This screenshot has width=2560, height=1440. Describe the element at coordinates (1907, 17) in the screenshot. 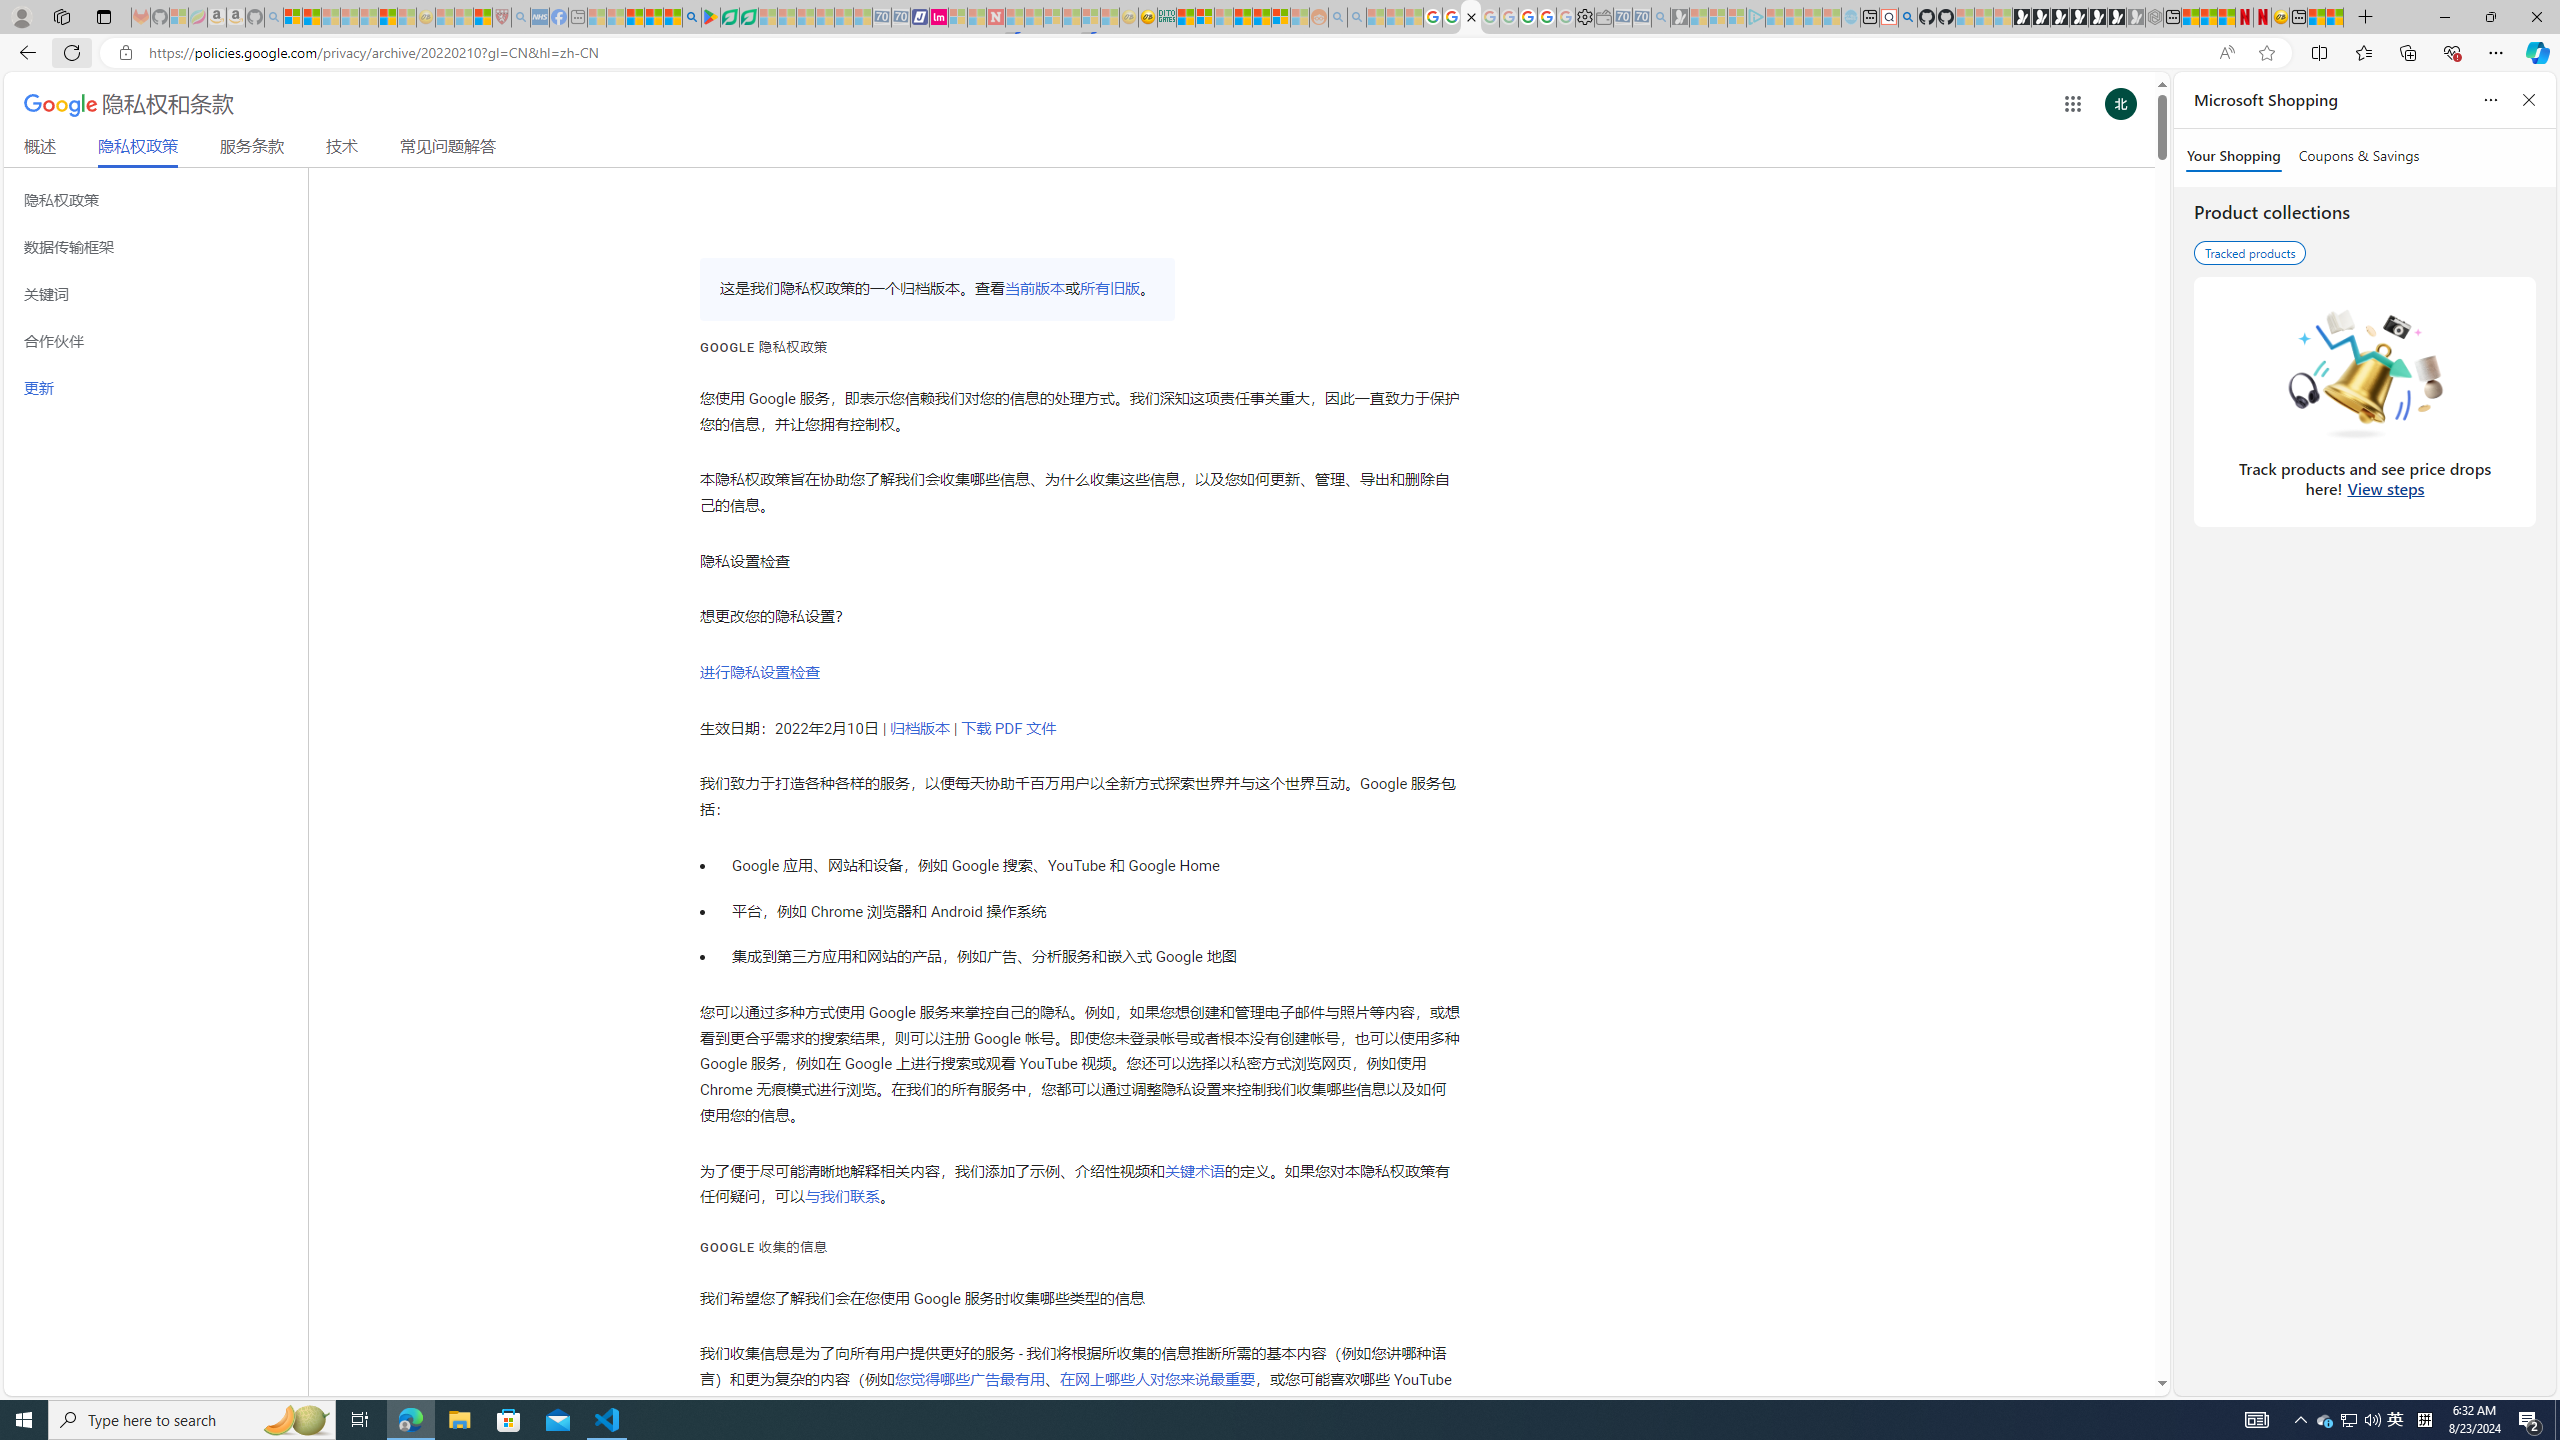

I see `github - Search` at that location.